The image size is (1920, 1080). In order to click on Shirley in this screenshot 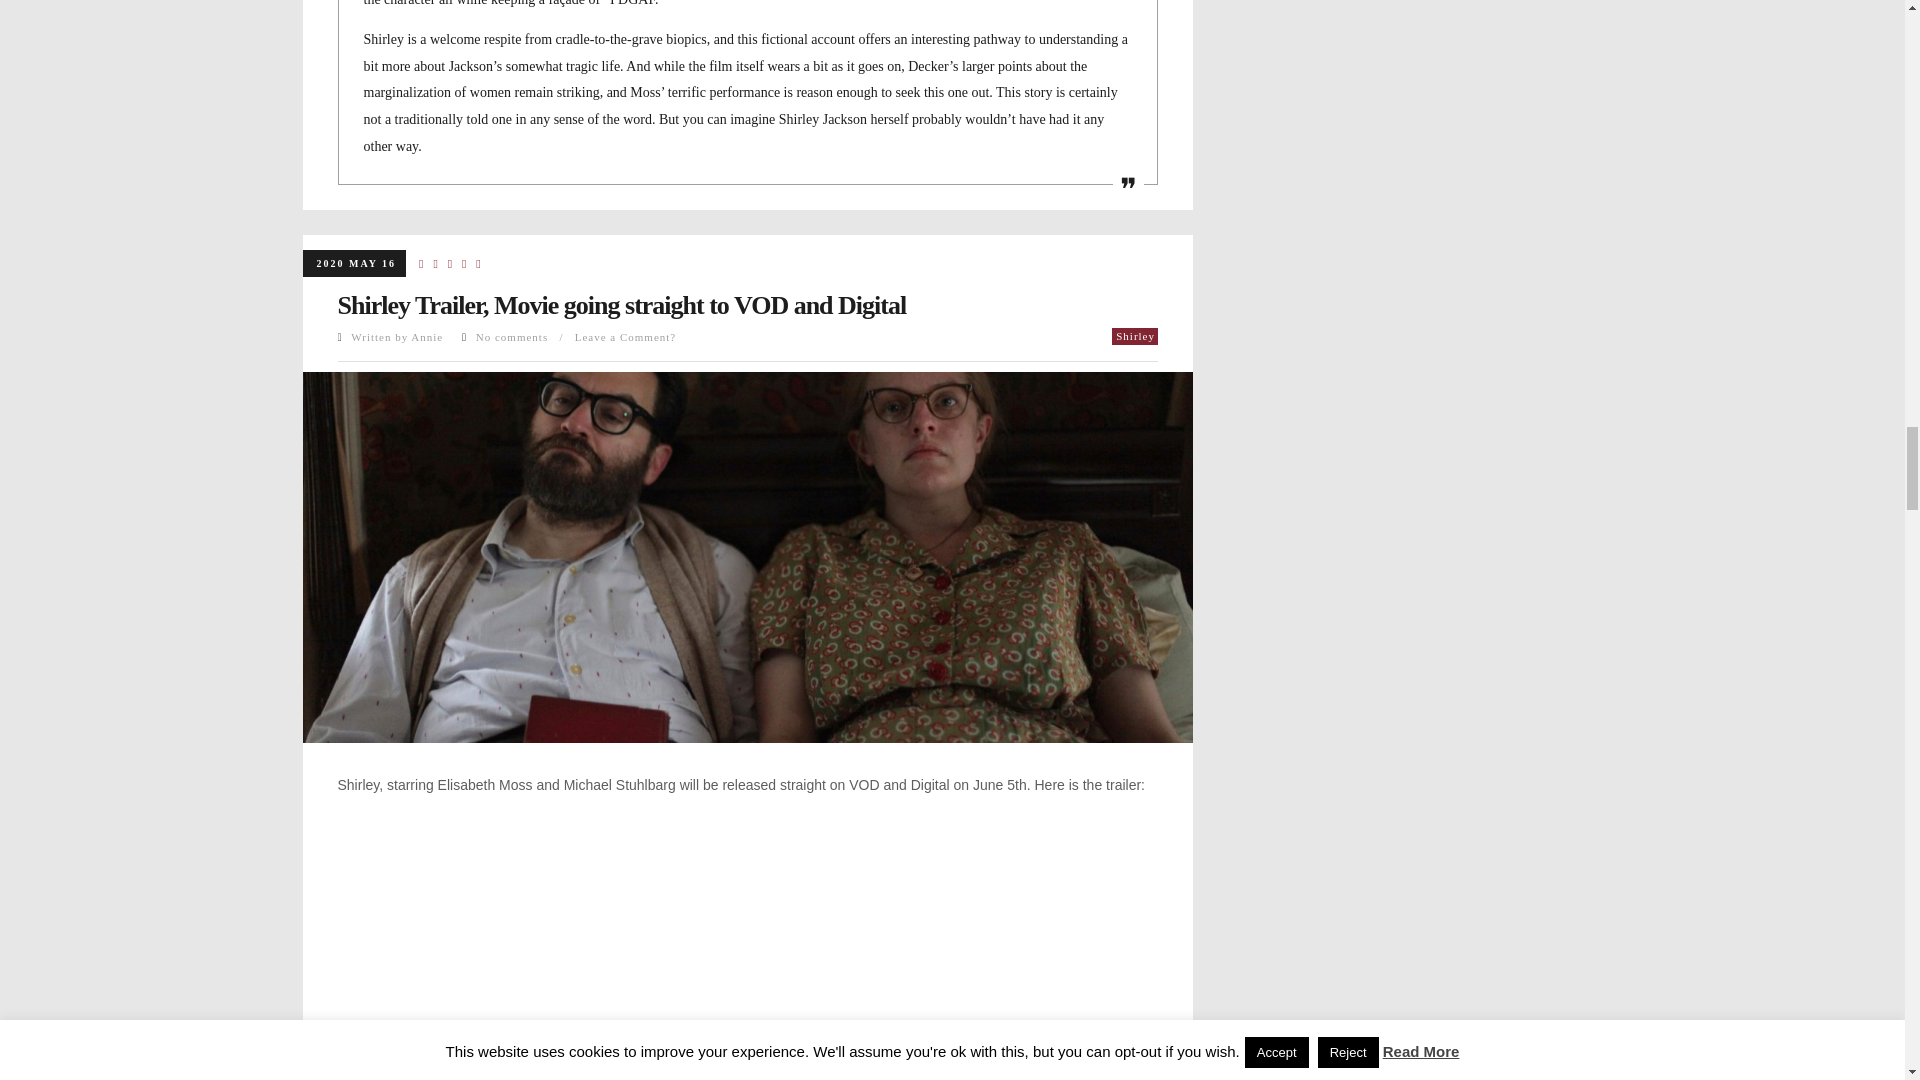, I will do `click(1134, 336)`.